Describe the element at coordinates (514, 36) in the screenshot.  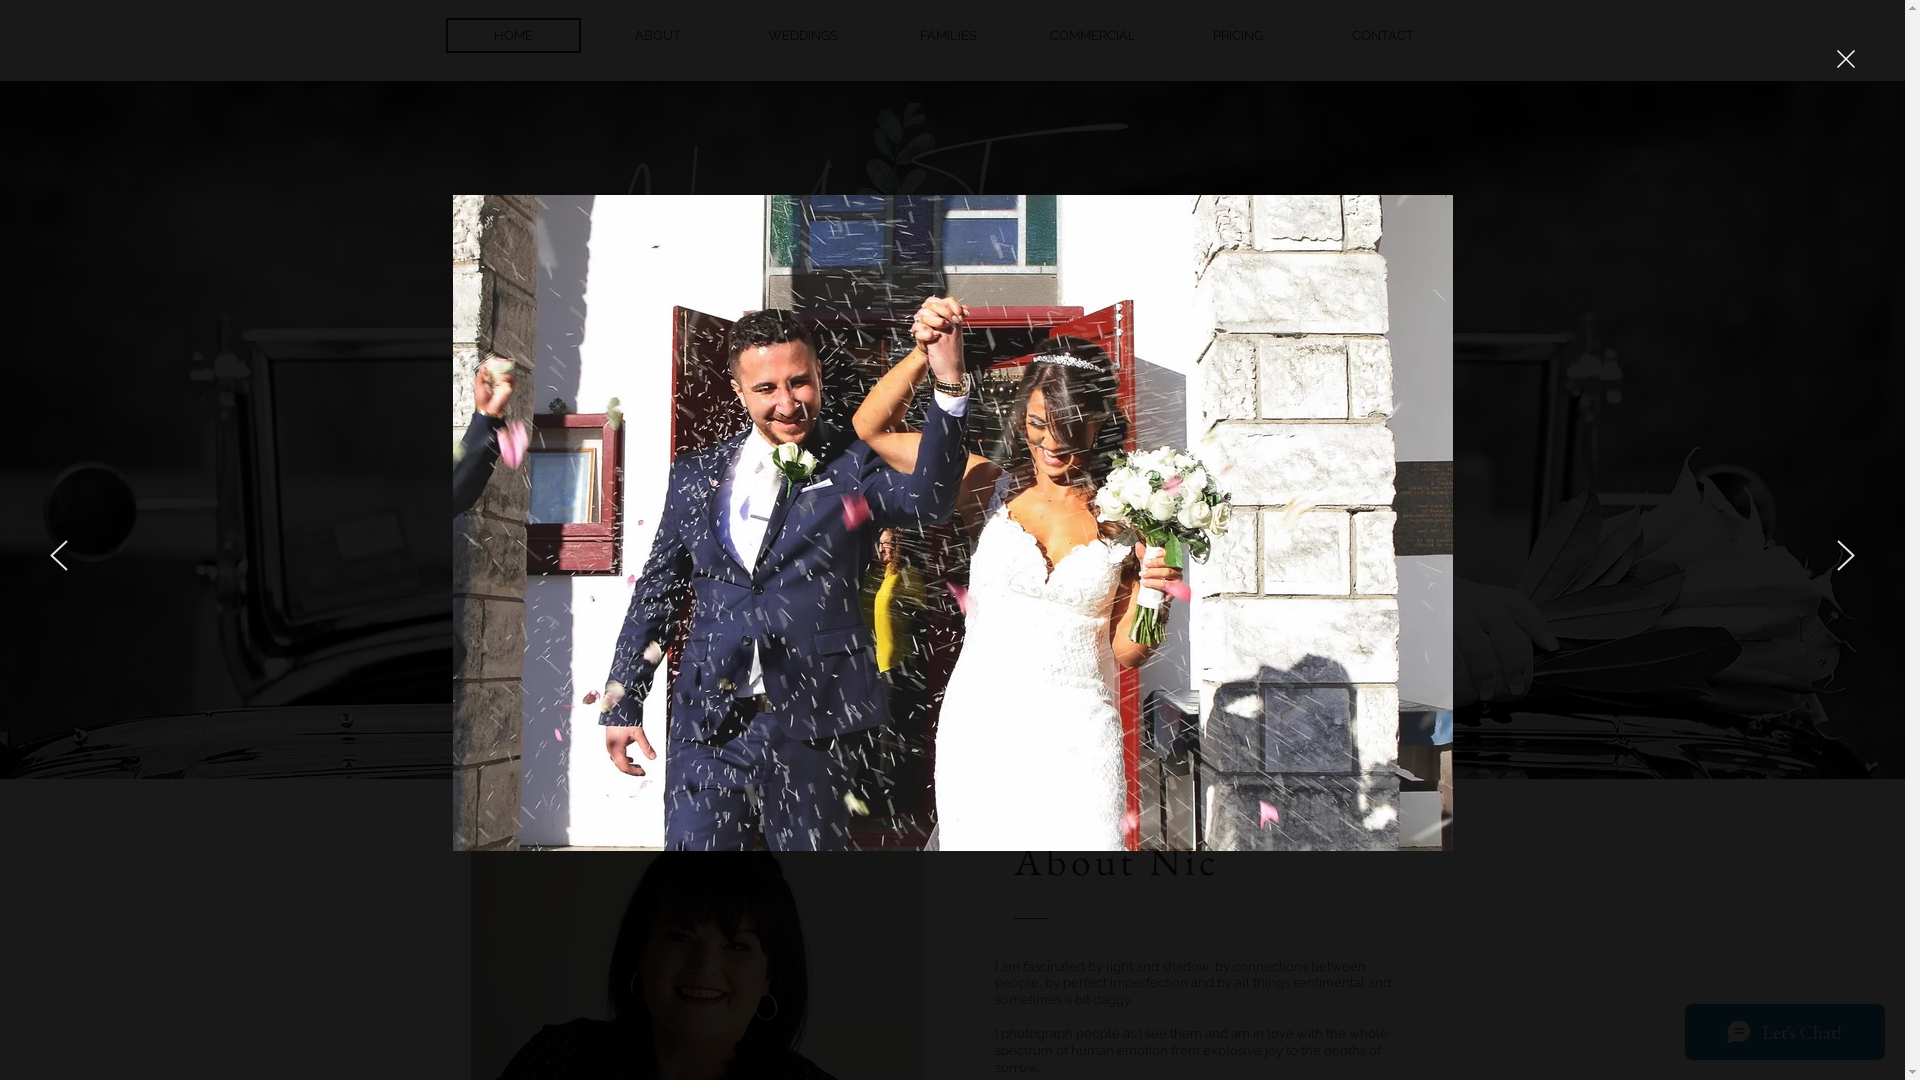
I see `HOME` at that location.